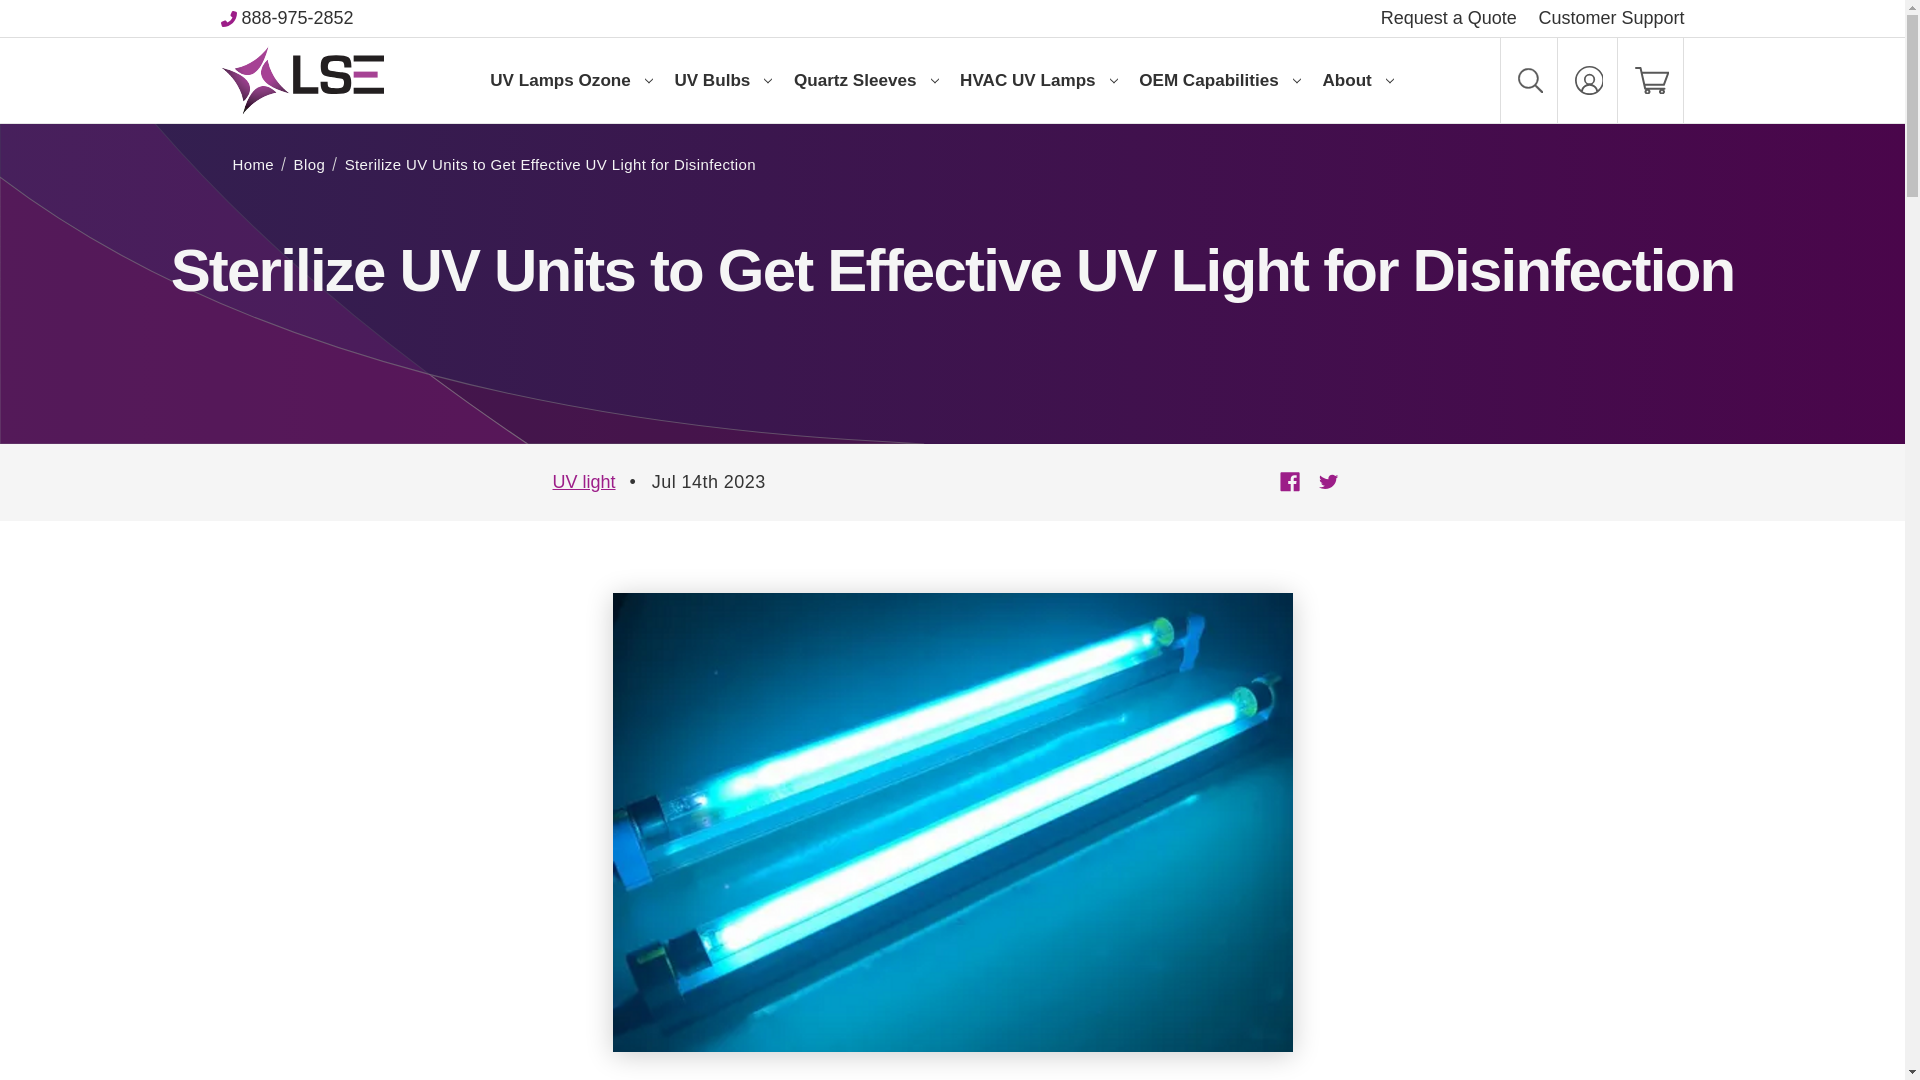  What do you see at coordinates (1448, 18) in the screenshot?
I see `Request a Quote` at bounding box center [1448, 18].